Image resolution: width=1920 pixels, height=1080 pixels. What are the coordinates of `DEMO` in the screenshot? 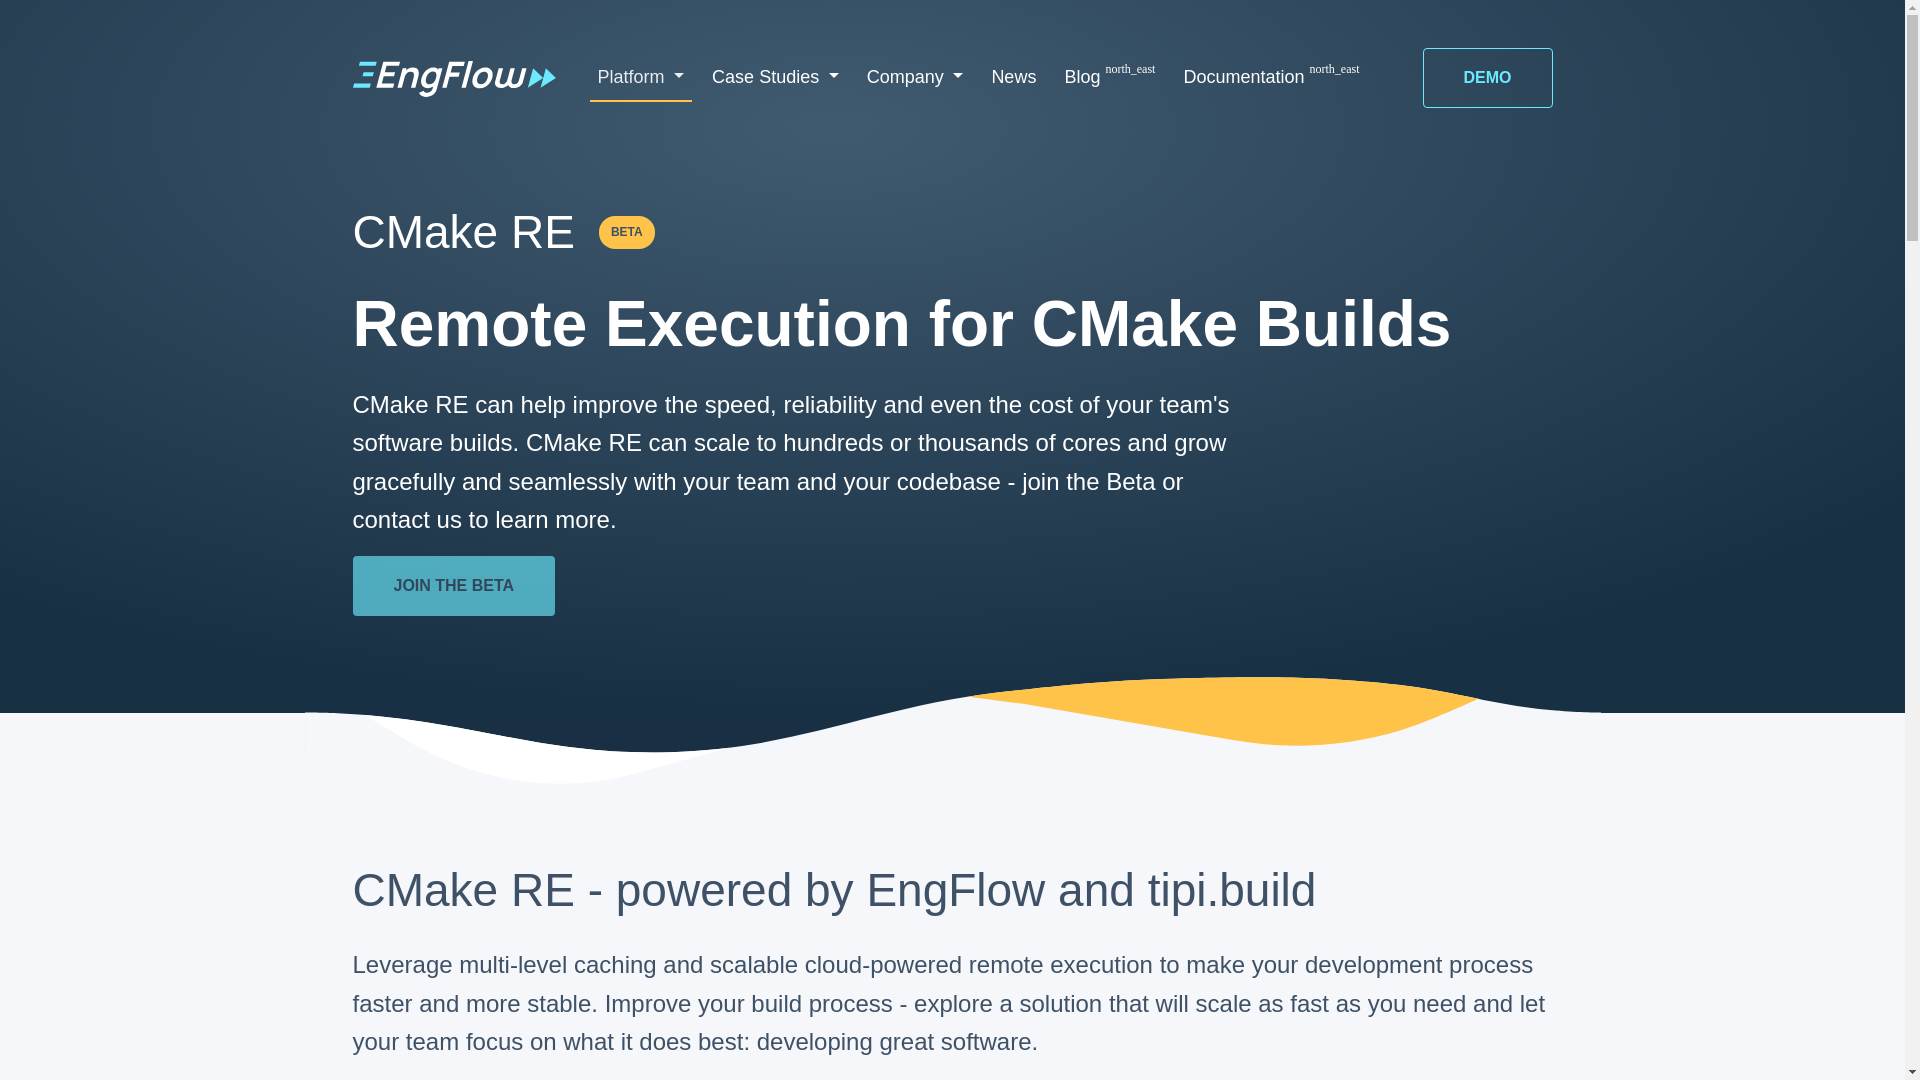 It's located at (1486, 78).